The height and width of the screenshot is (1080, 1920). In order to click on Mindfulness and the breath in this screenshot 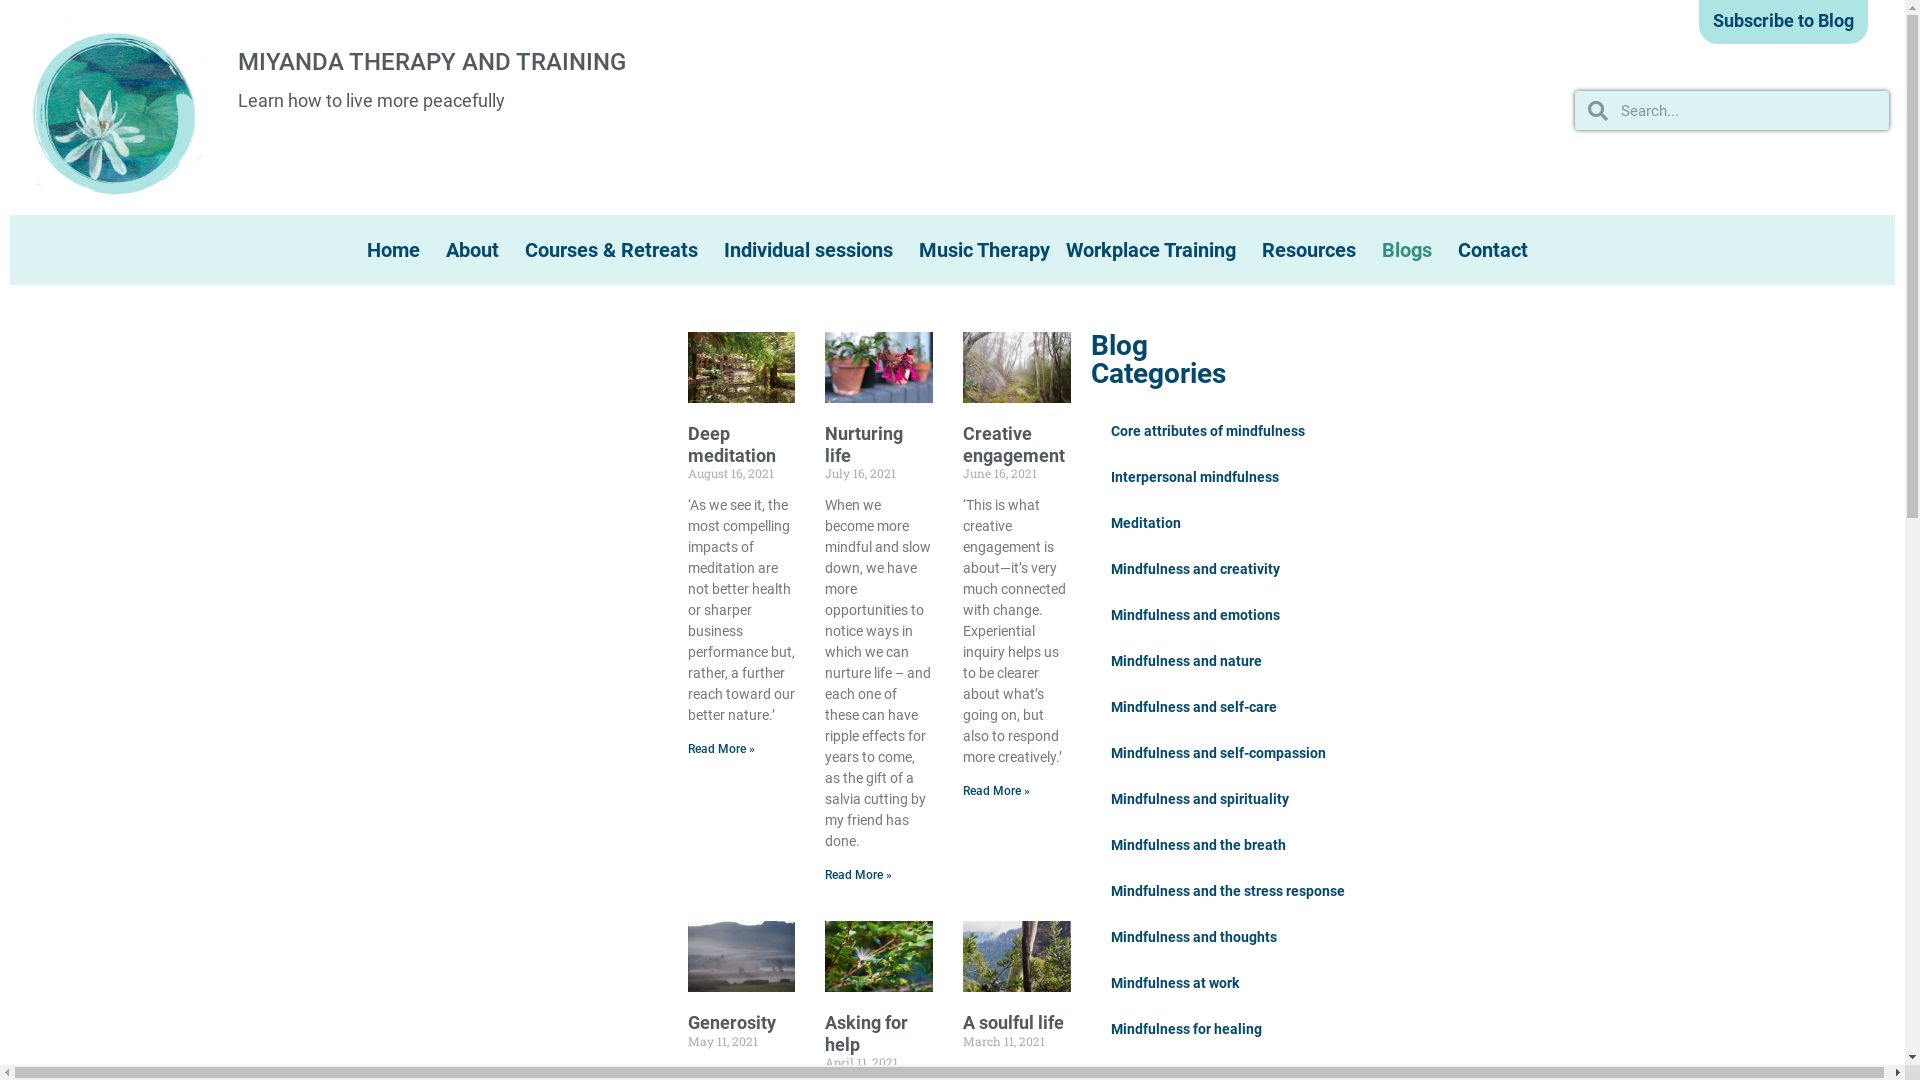, I will do `click(1198, 845)`.